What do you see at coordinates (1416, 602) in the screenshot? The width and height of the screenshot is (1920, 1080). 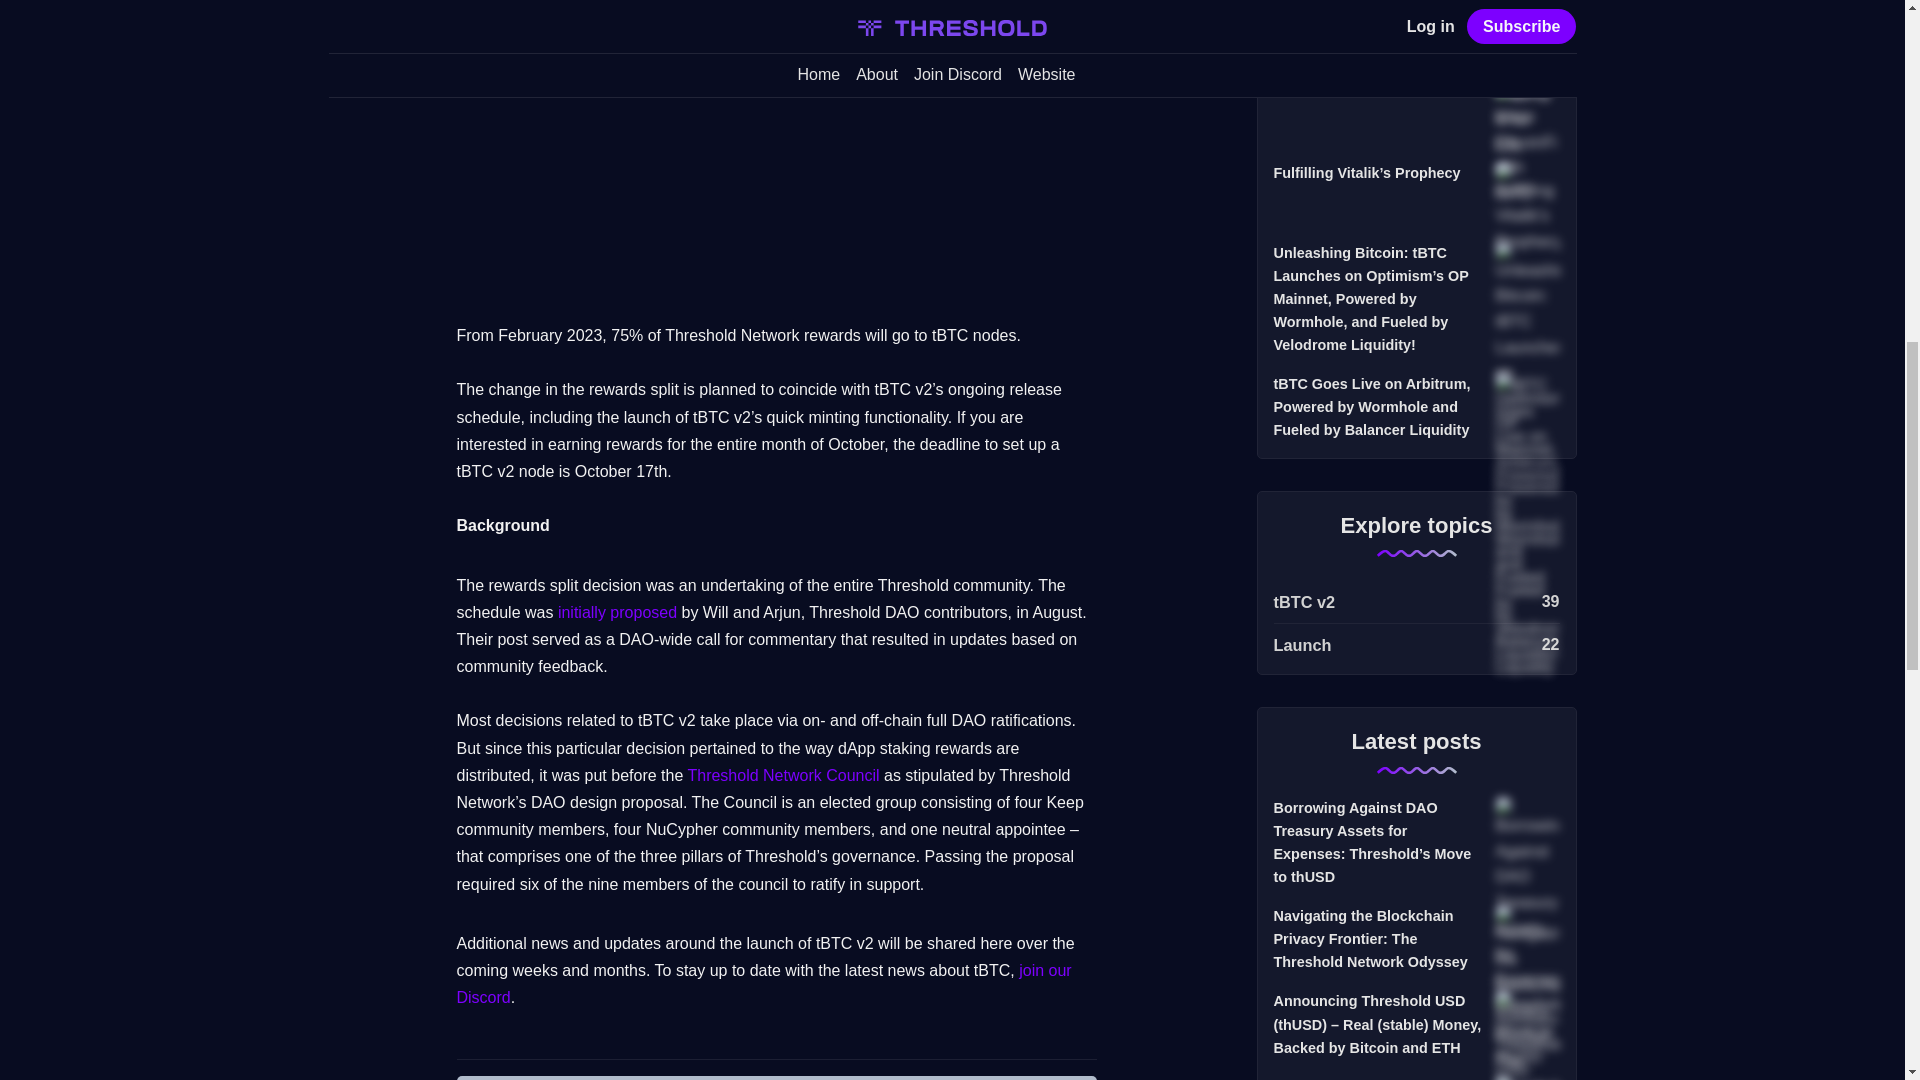 I see `tBTC v2` at bounding box center [1416, 602].